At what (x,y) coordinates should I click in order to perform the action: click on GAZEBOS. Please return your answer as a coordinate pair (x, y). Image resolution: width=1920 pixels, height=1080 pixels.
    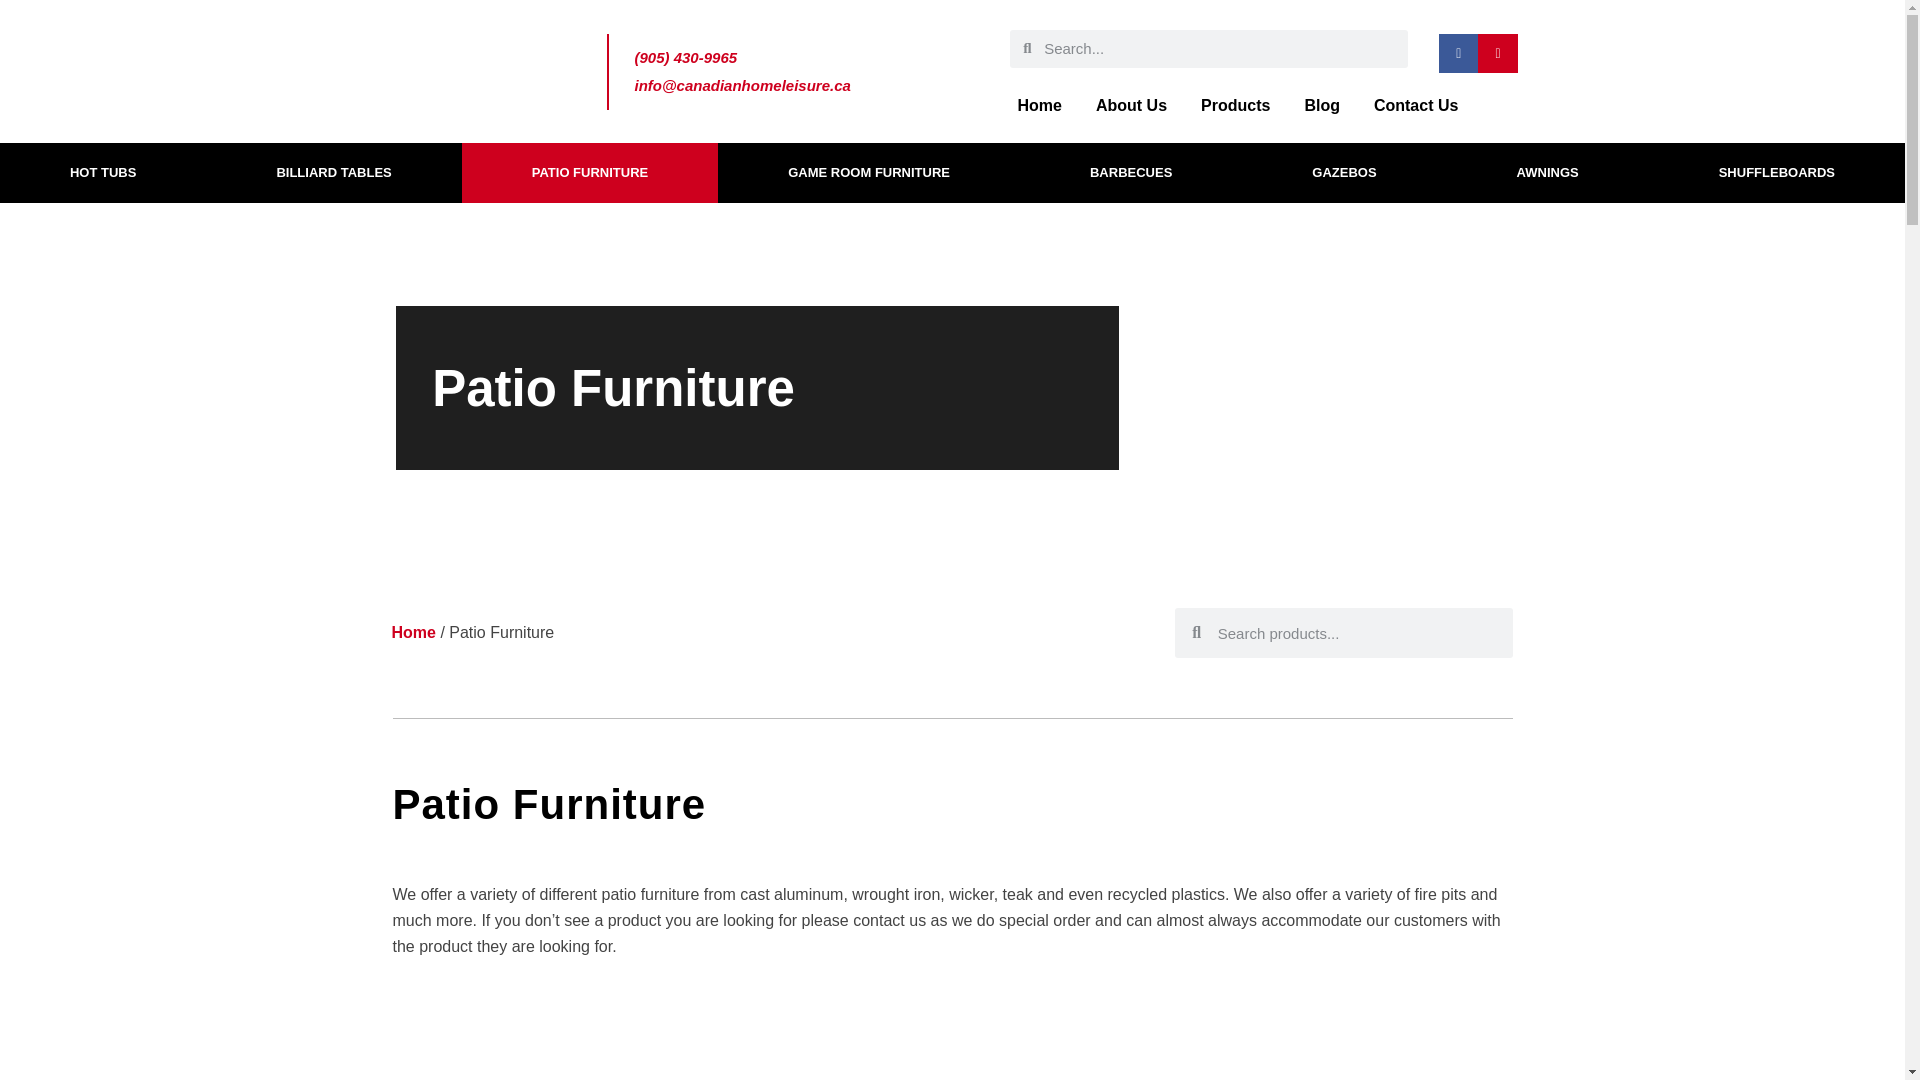
    Looking at the image, I should click on (1344, 172).